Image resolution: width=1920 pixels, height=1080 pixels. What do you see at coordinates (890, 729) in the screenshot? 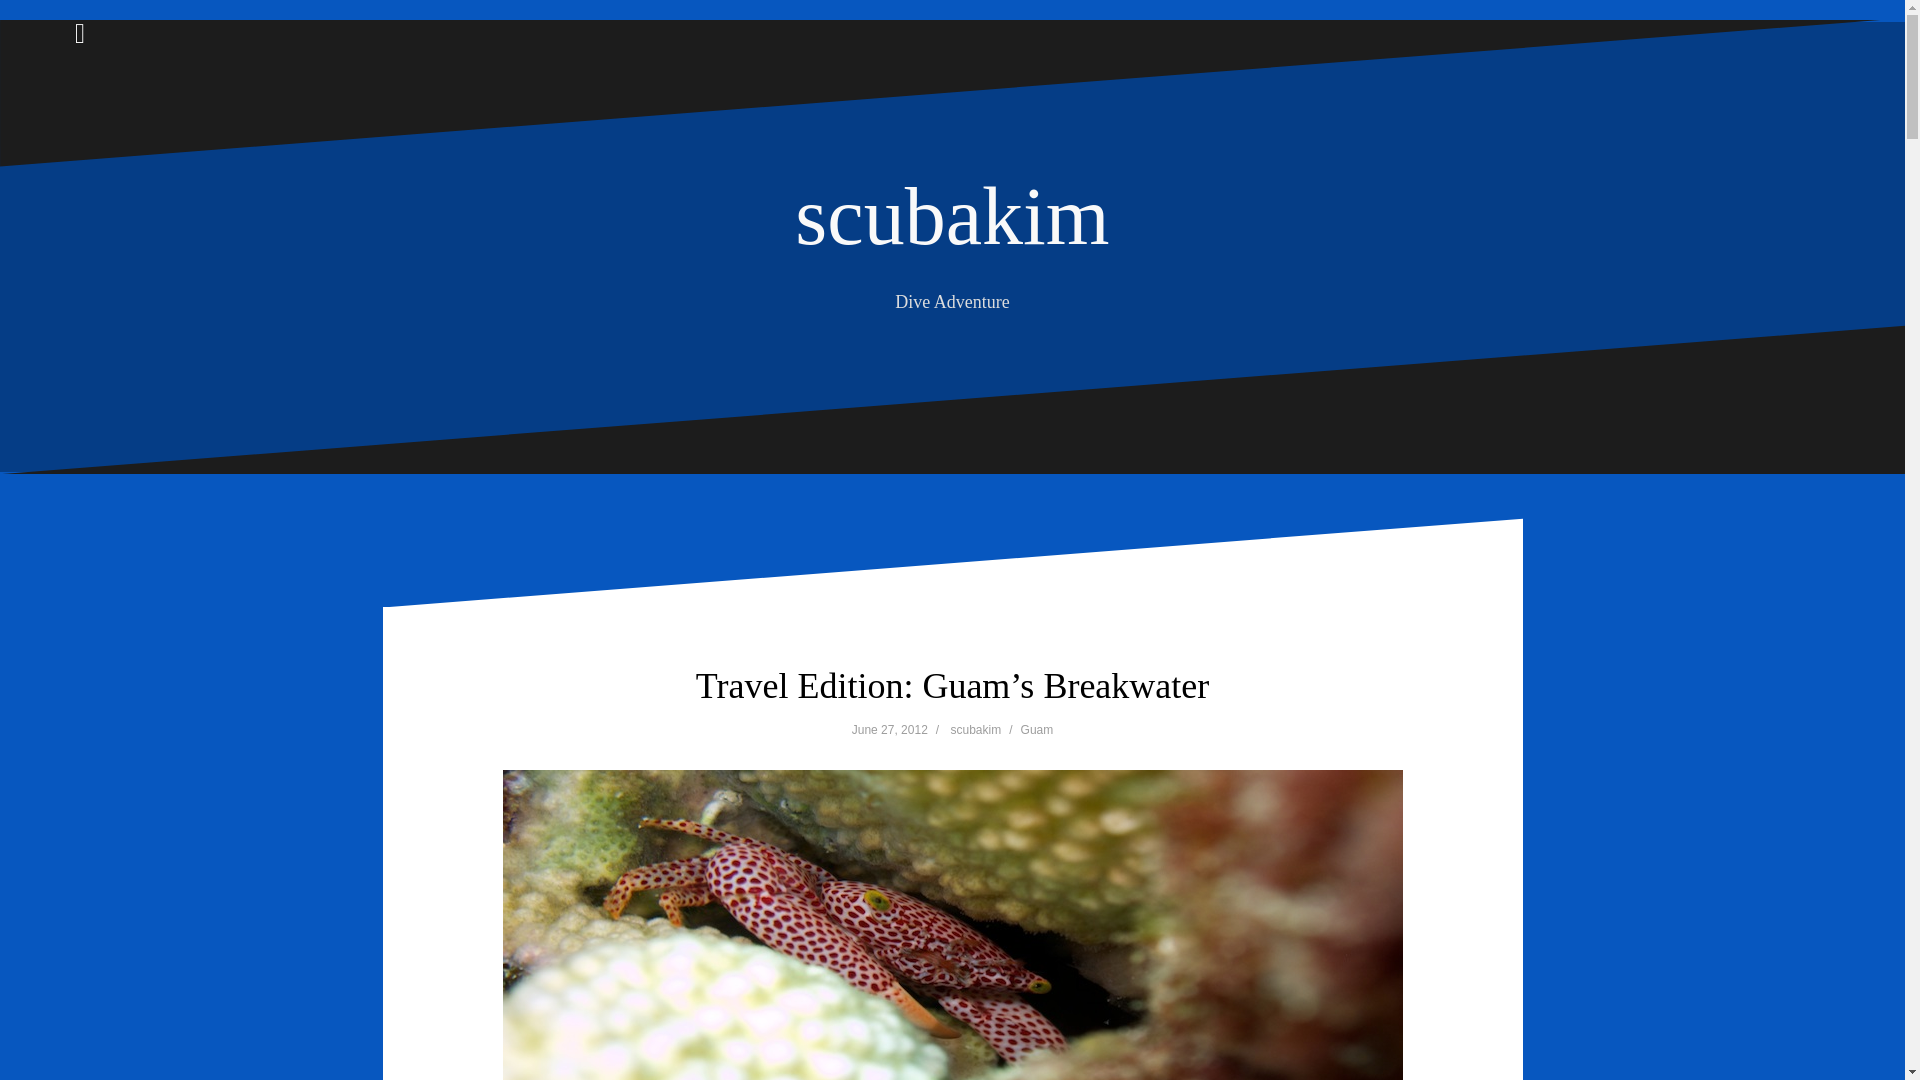
I see `June 27, 2012` at bounding box center [890, 729].